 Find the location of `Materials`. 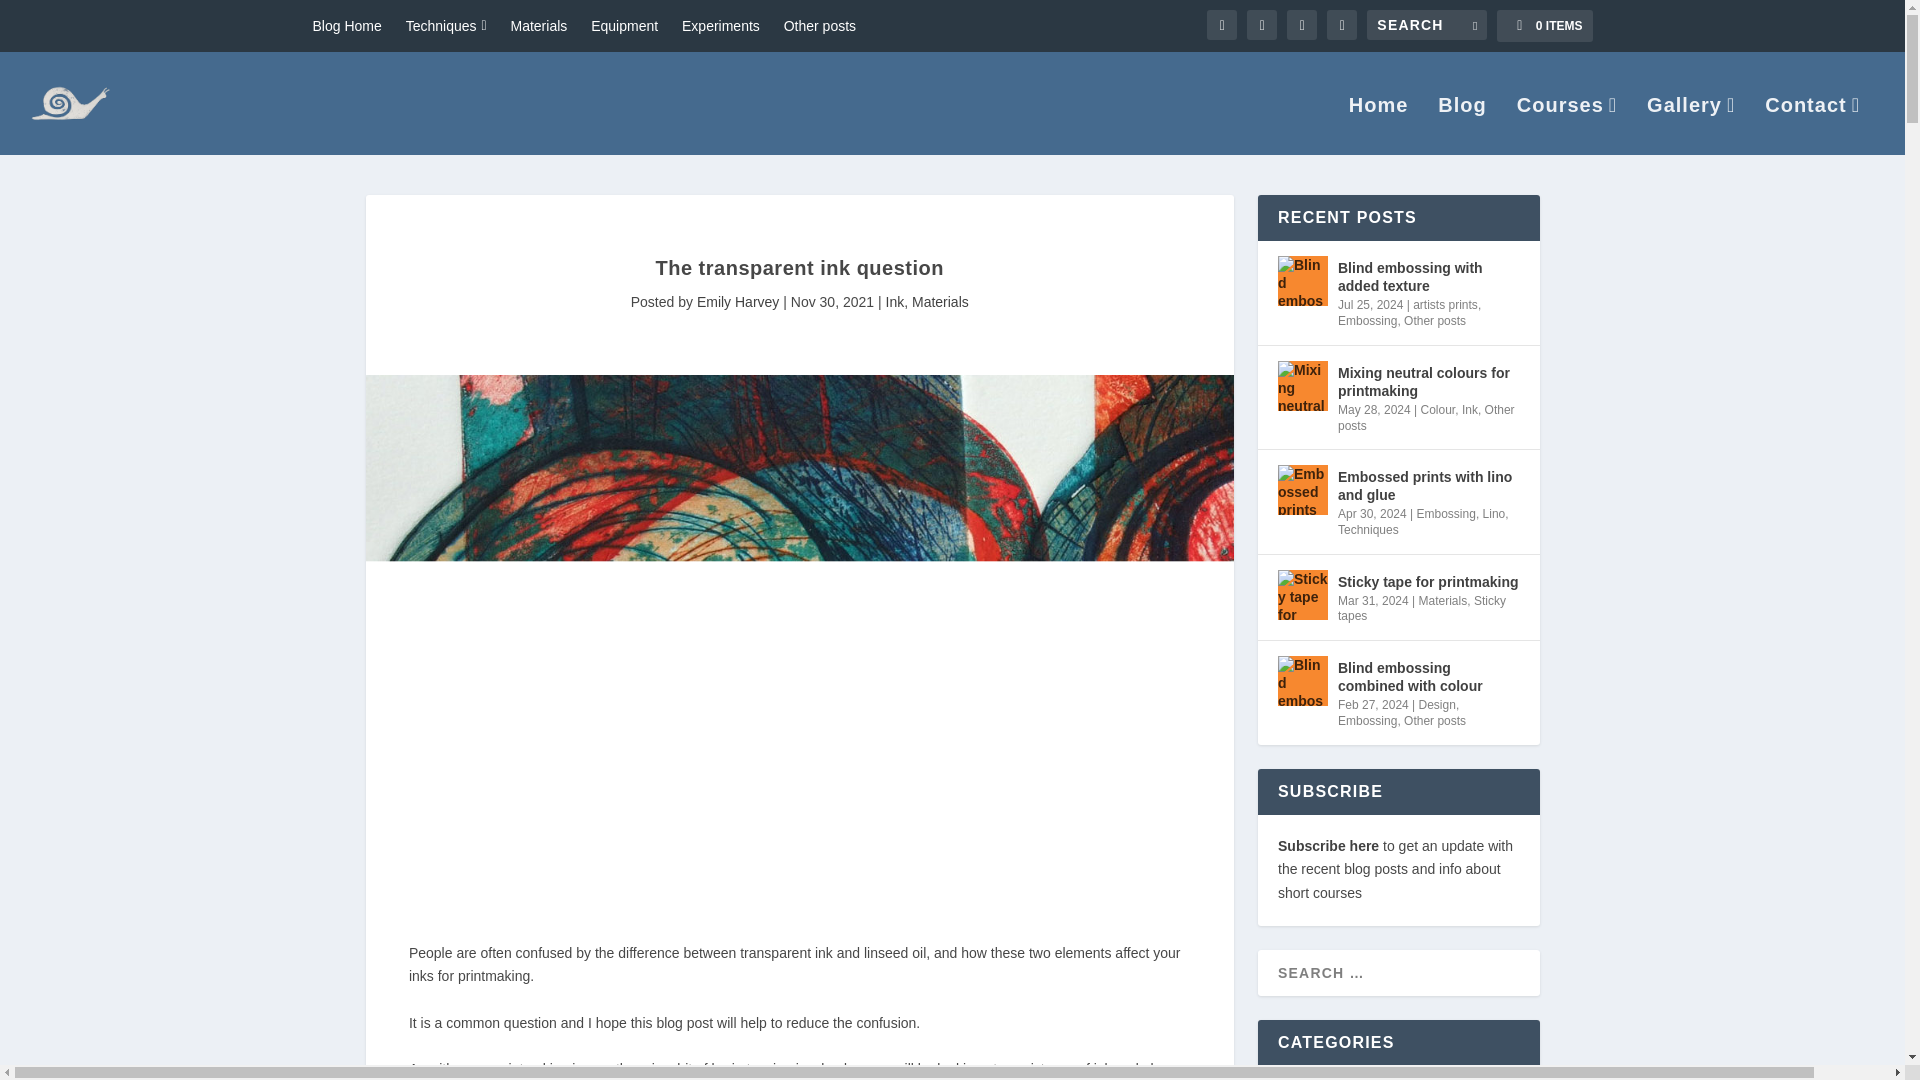

Materials is located at coordinates (940, 301).